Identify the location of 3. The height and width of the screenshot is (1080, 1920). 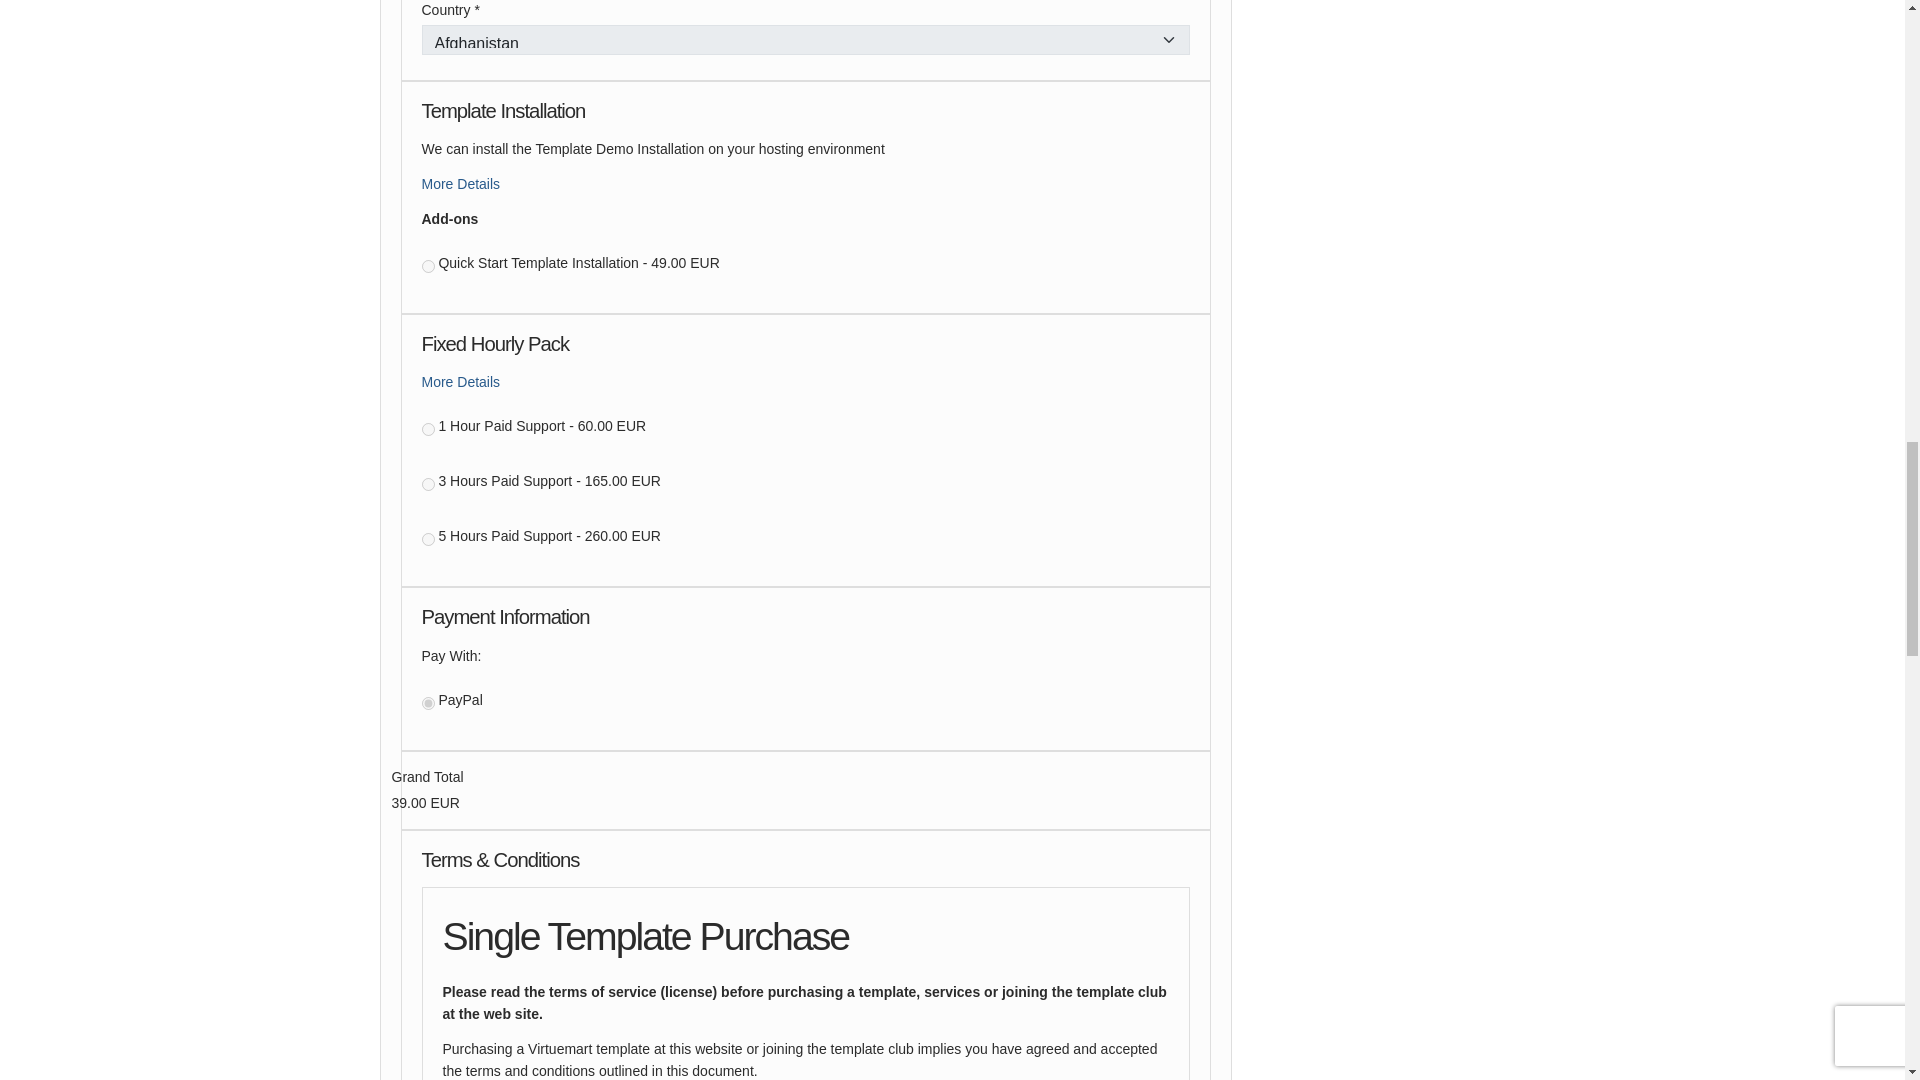
(428, 484).